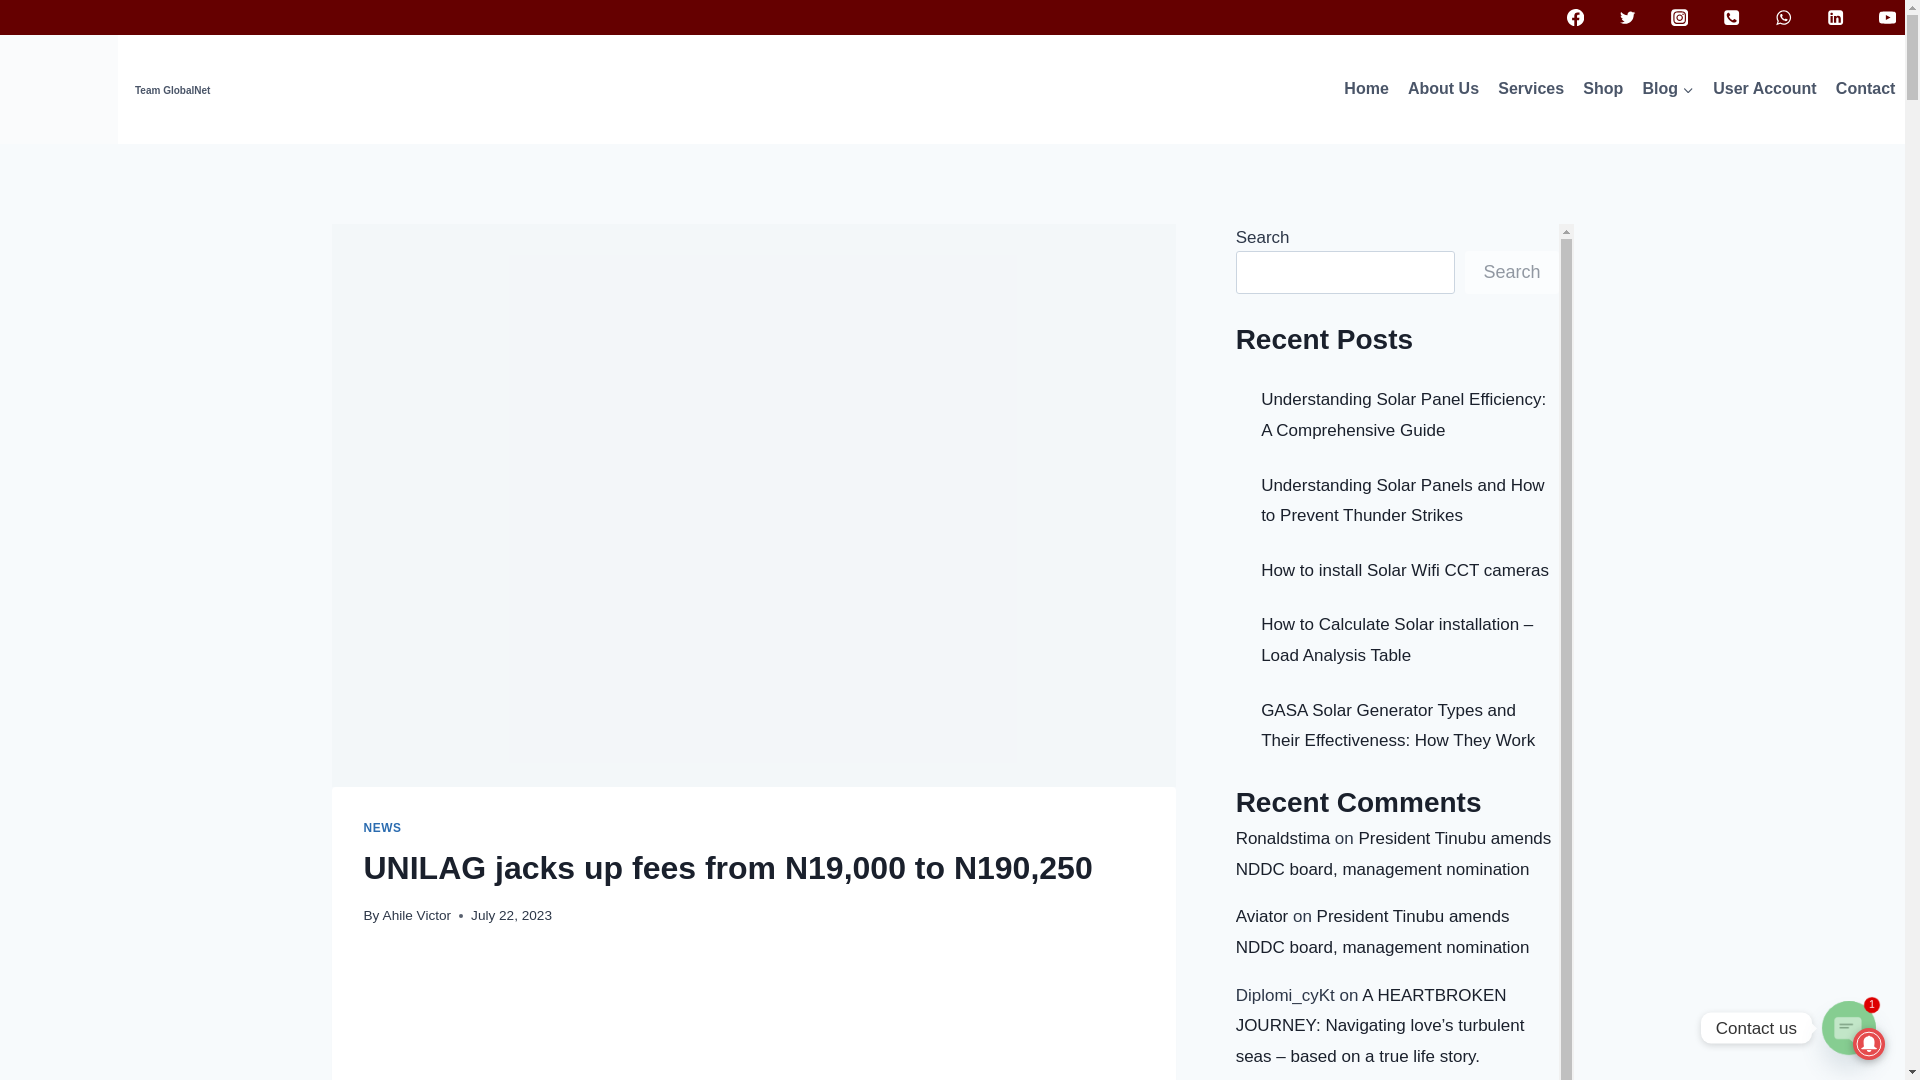  What do you see at coordinates (104, 88) in the screenshot?
I see `Team GlobalNet` at bounding box center [104, 88].